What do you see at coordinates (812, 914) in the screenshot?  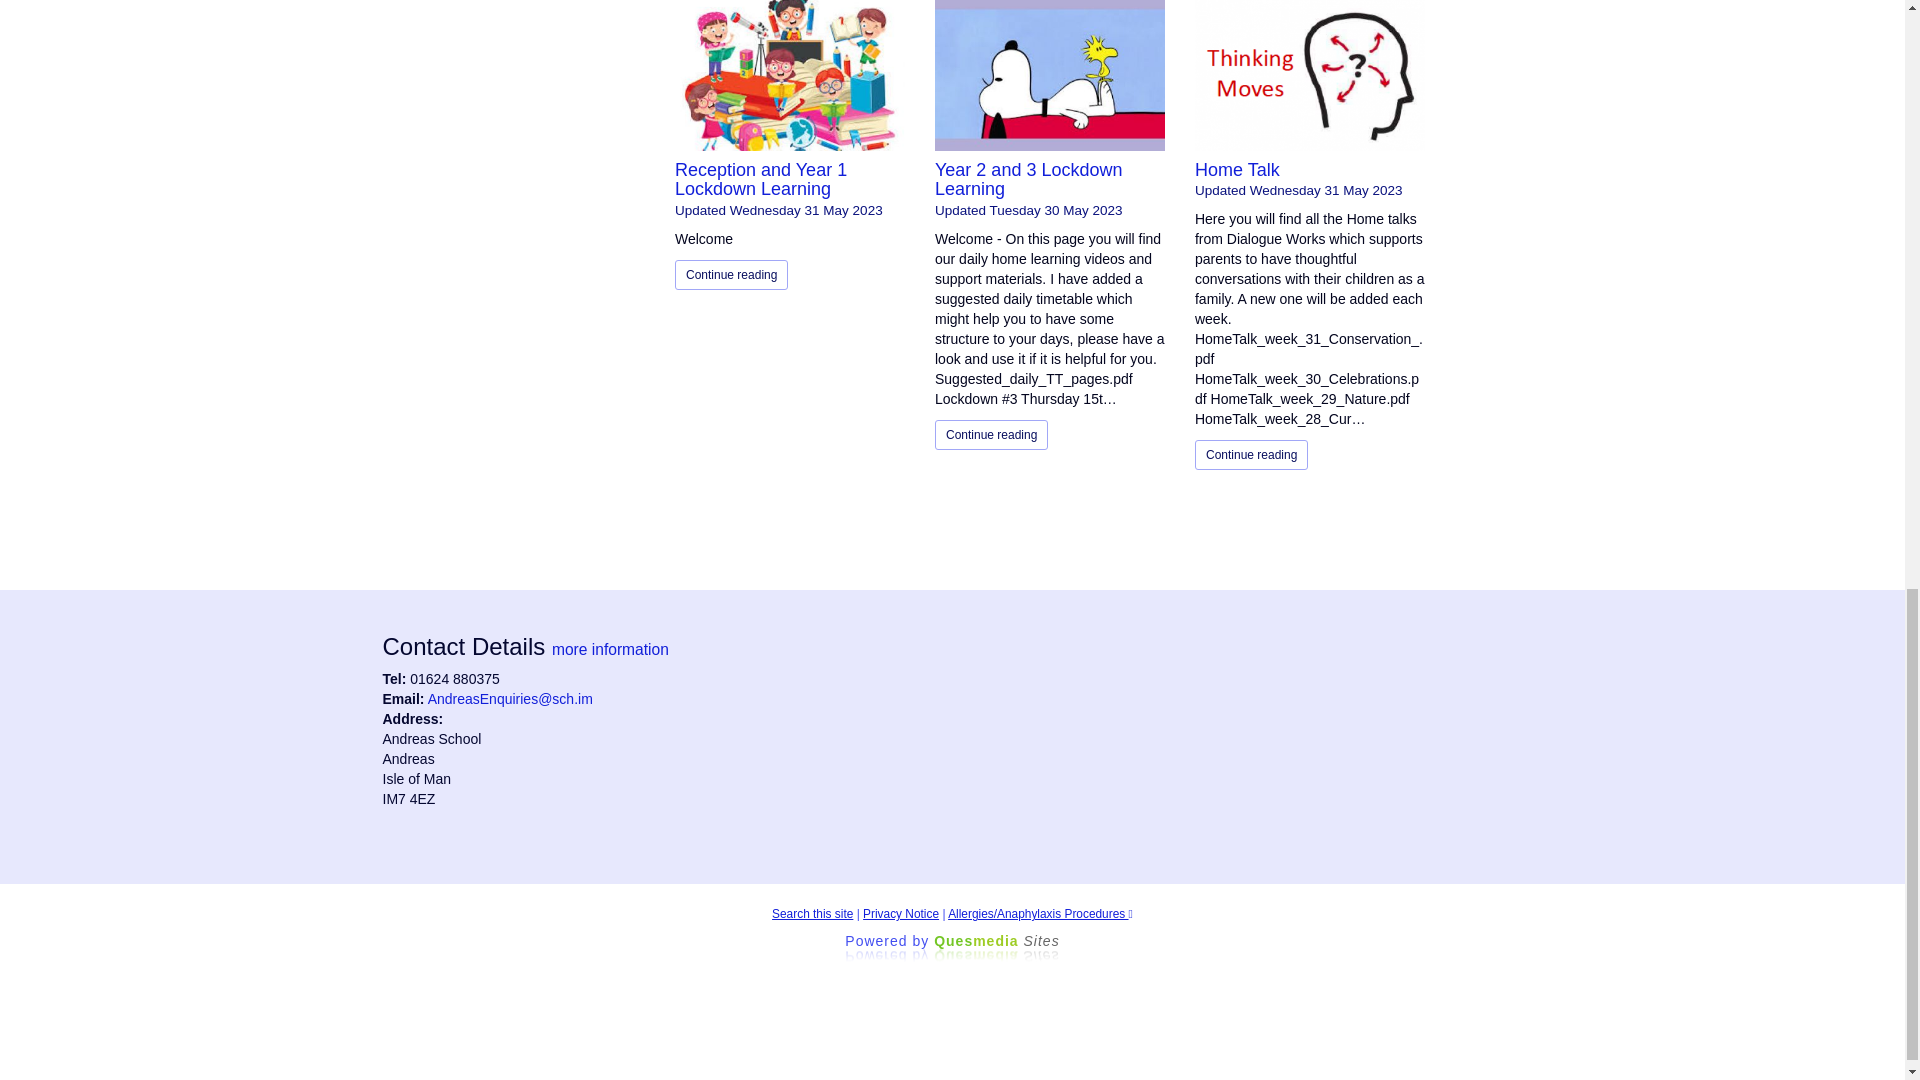 I see `Can't find what you're looking for, try a search` at bounding box center [812, 914].